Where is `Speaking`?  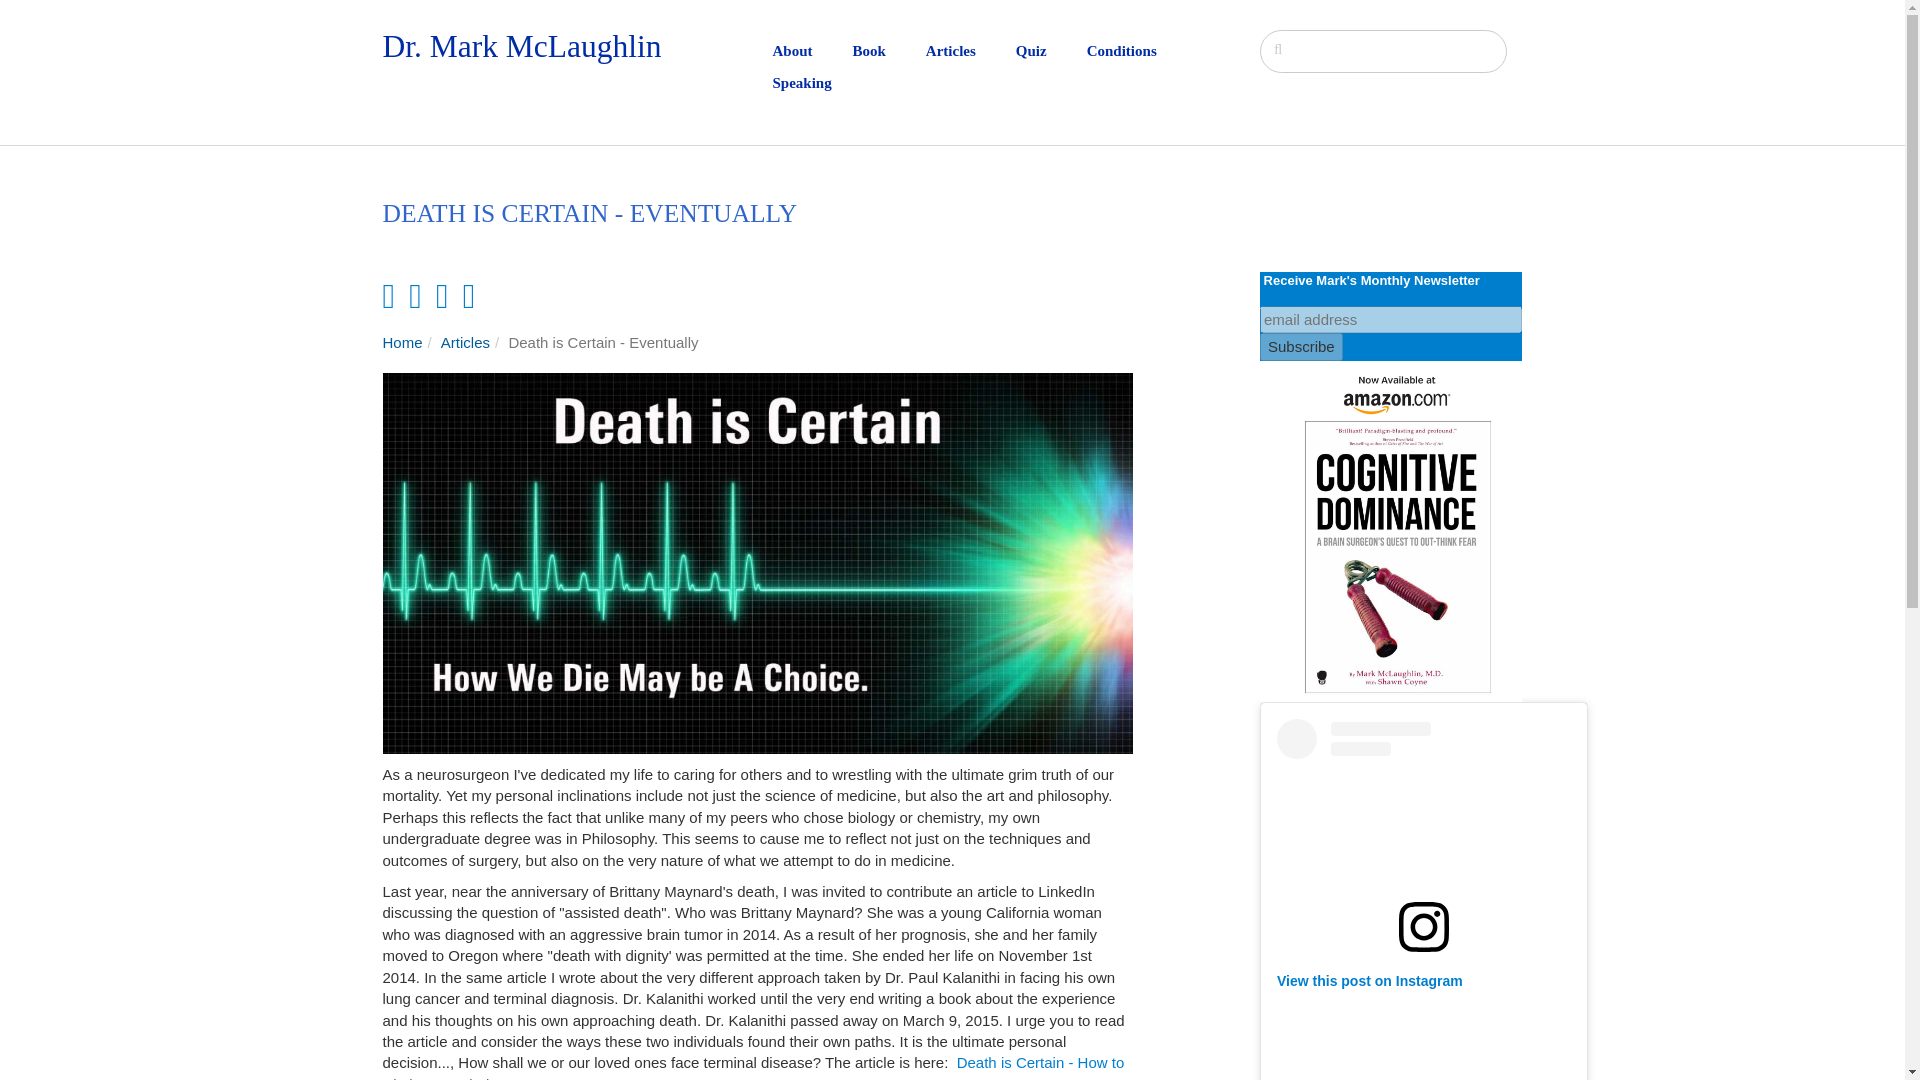
Speaking is located at coordinates (821, 82).